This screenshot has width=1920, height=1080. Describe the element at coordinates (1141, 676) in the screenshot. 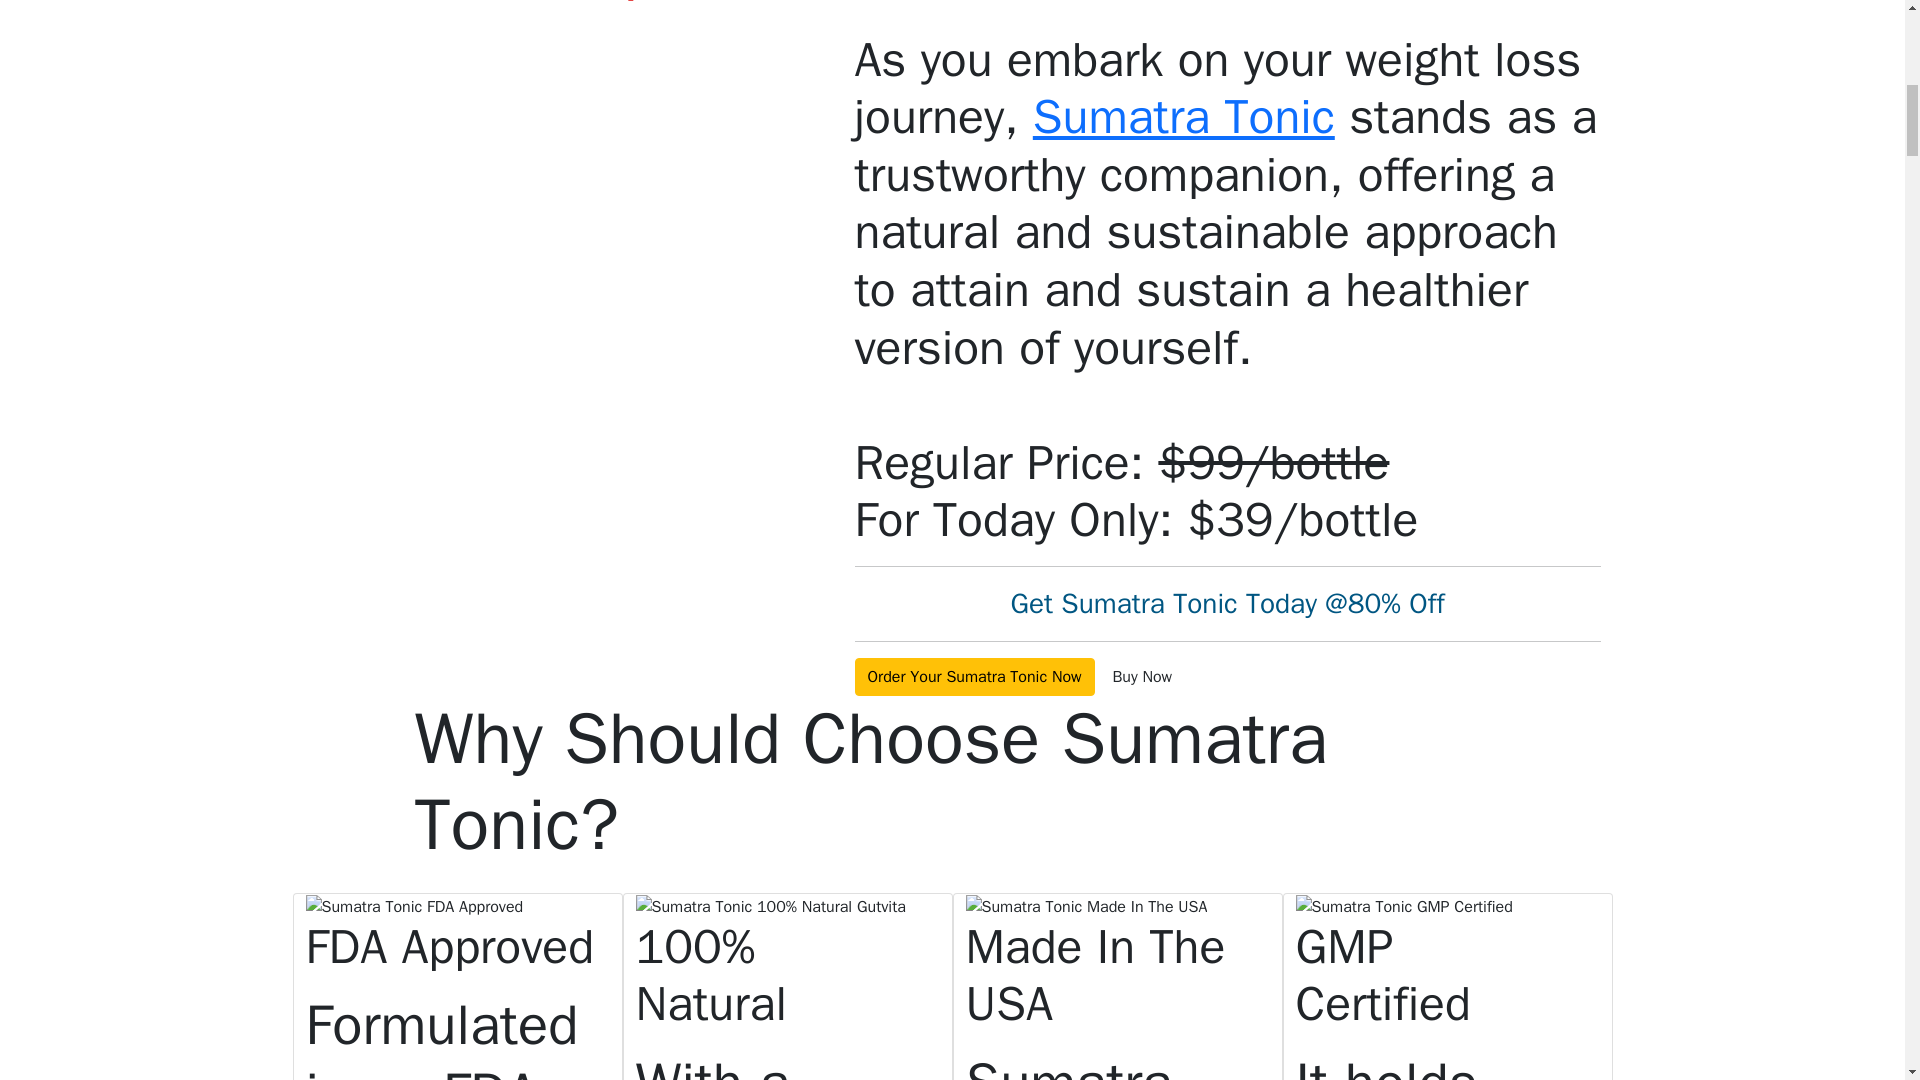

I see `Buy Now` at that location.